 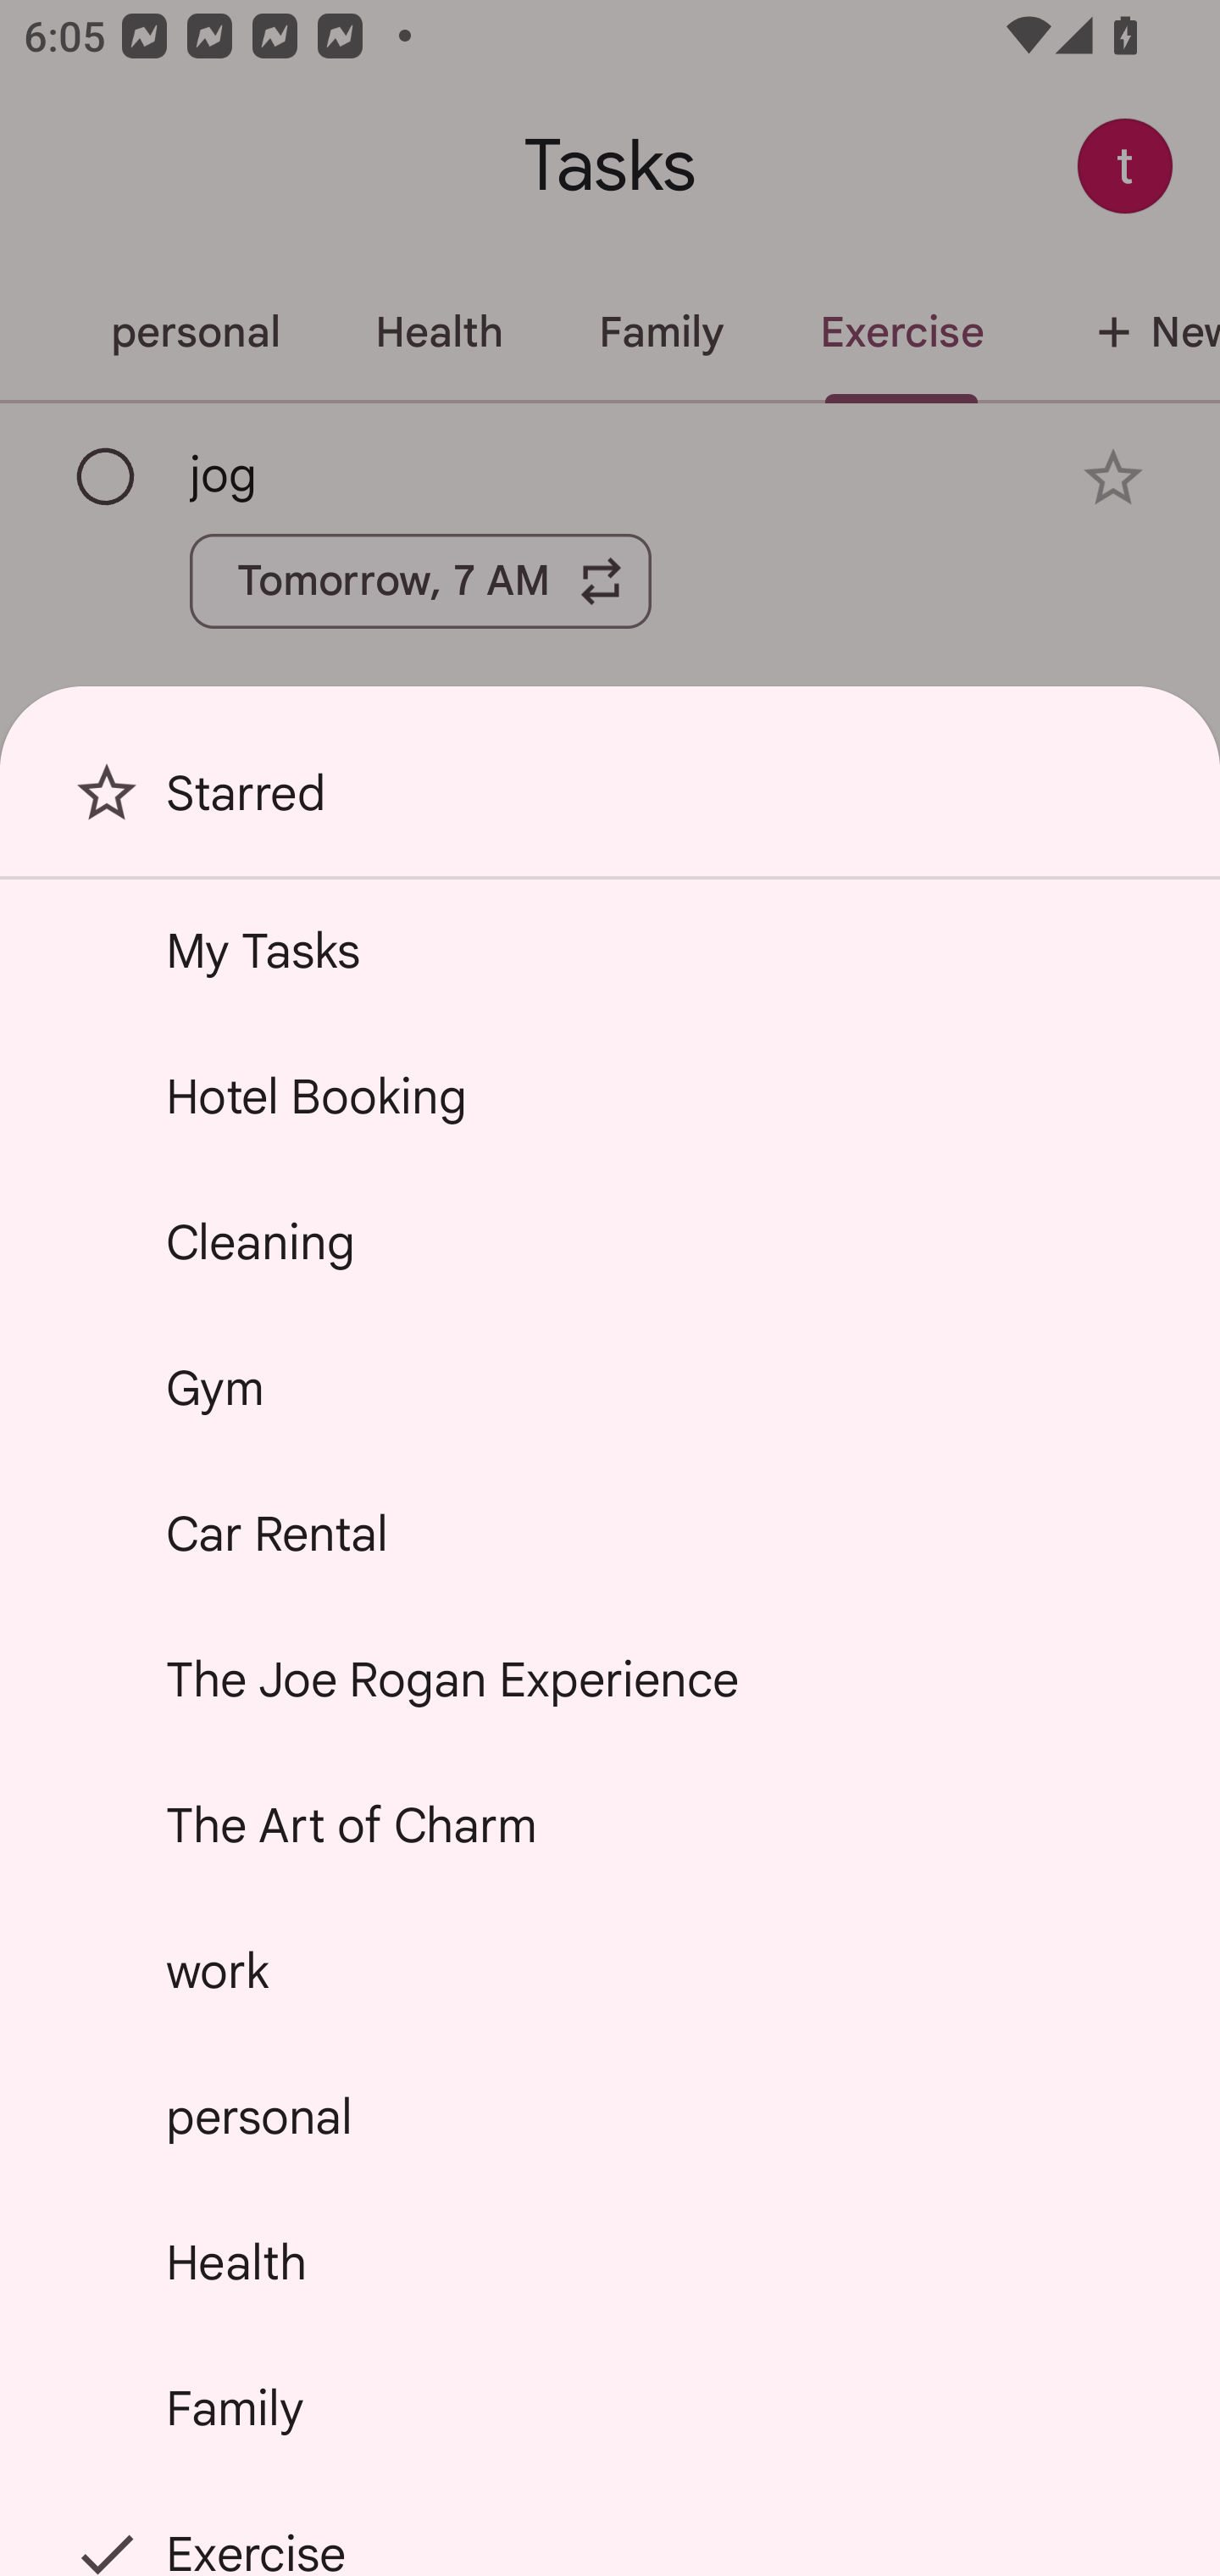 I want to click on Cleaning, so click(x=610, y=1242).